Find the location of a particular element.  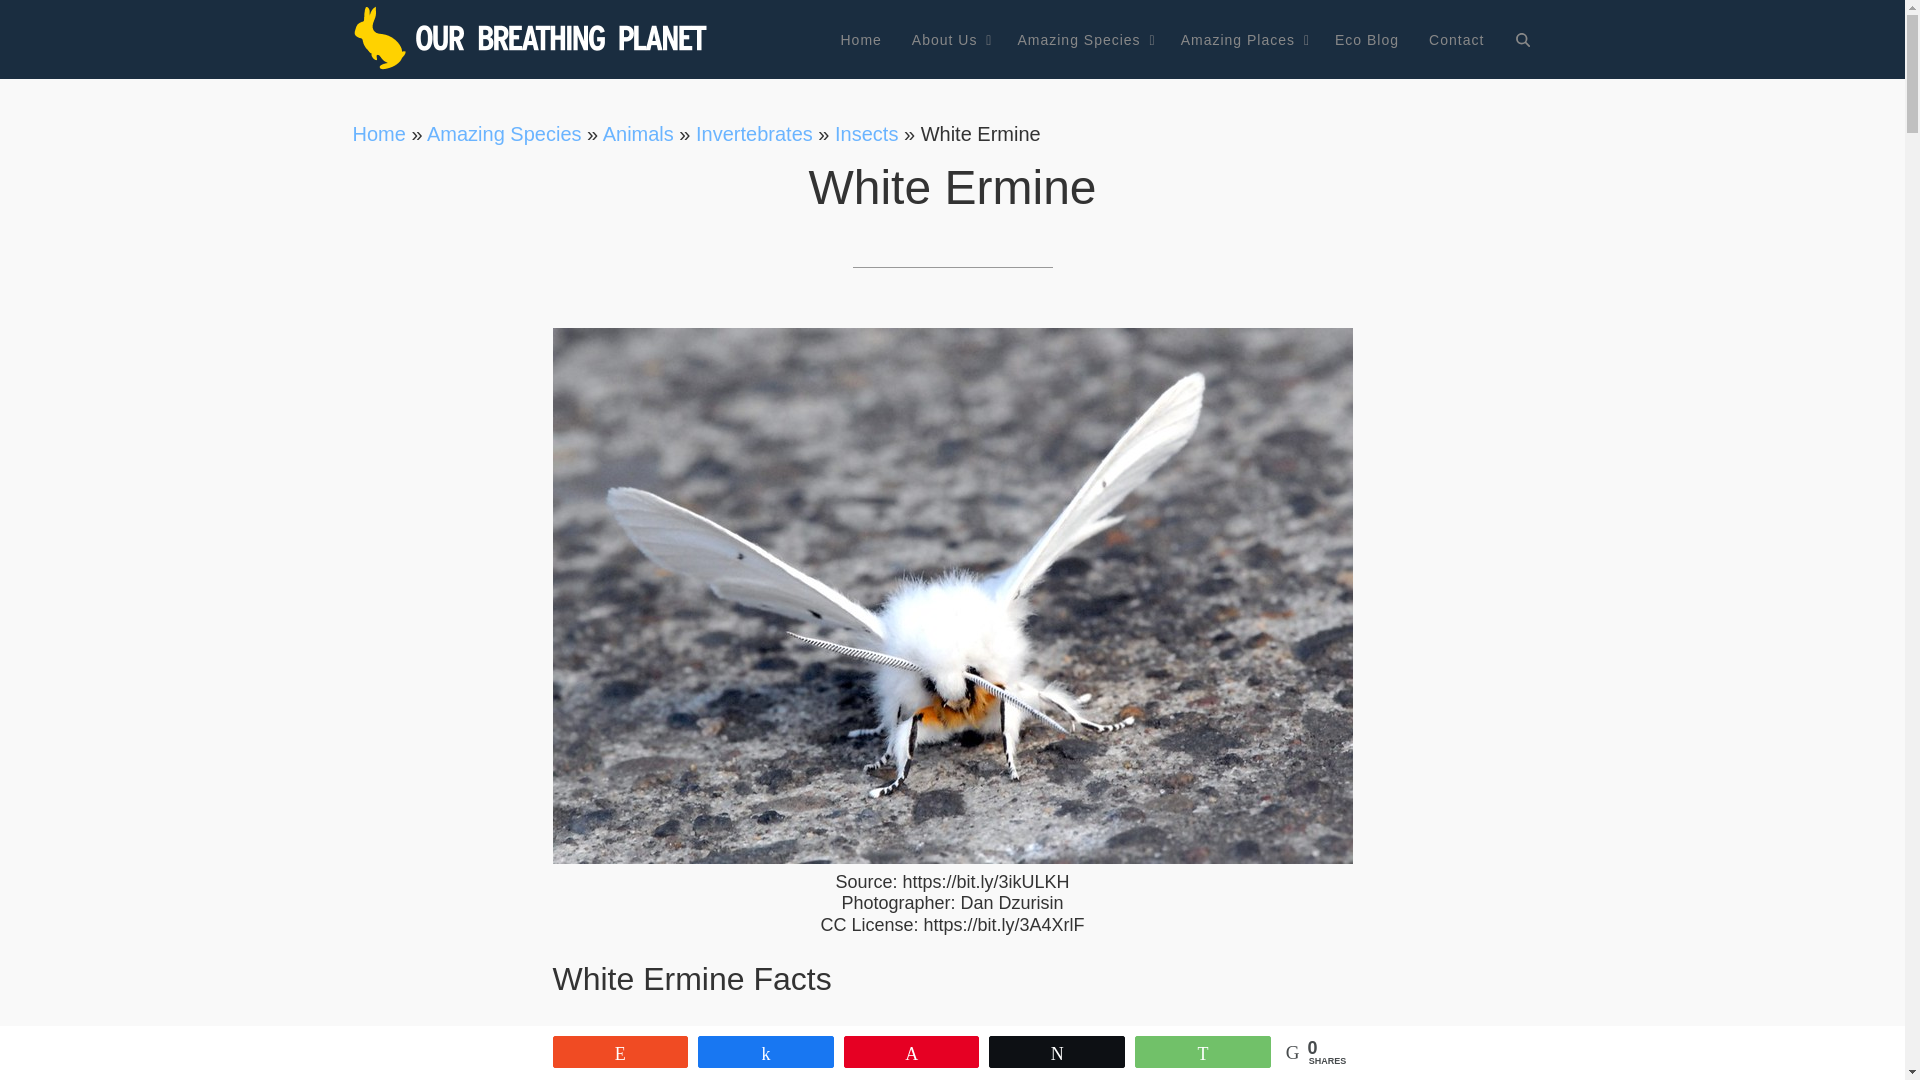

Amazing Places is located at coordinates (1242, 39).